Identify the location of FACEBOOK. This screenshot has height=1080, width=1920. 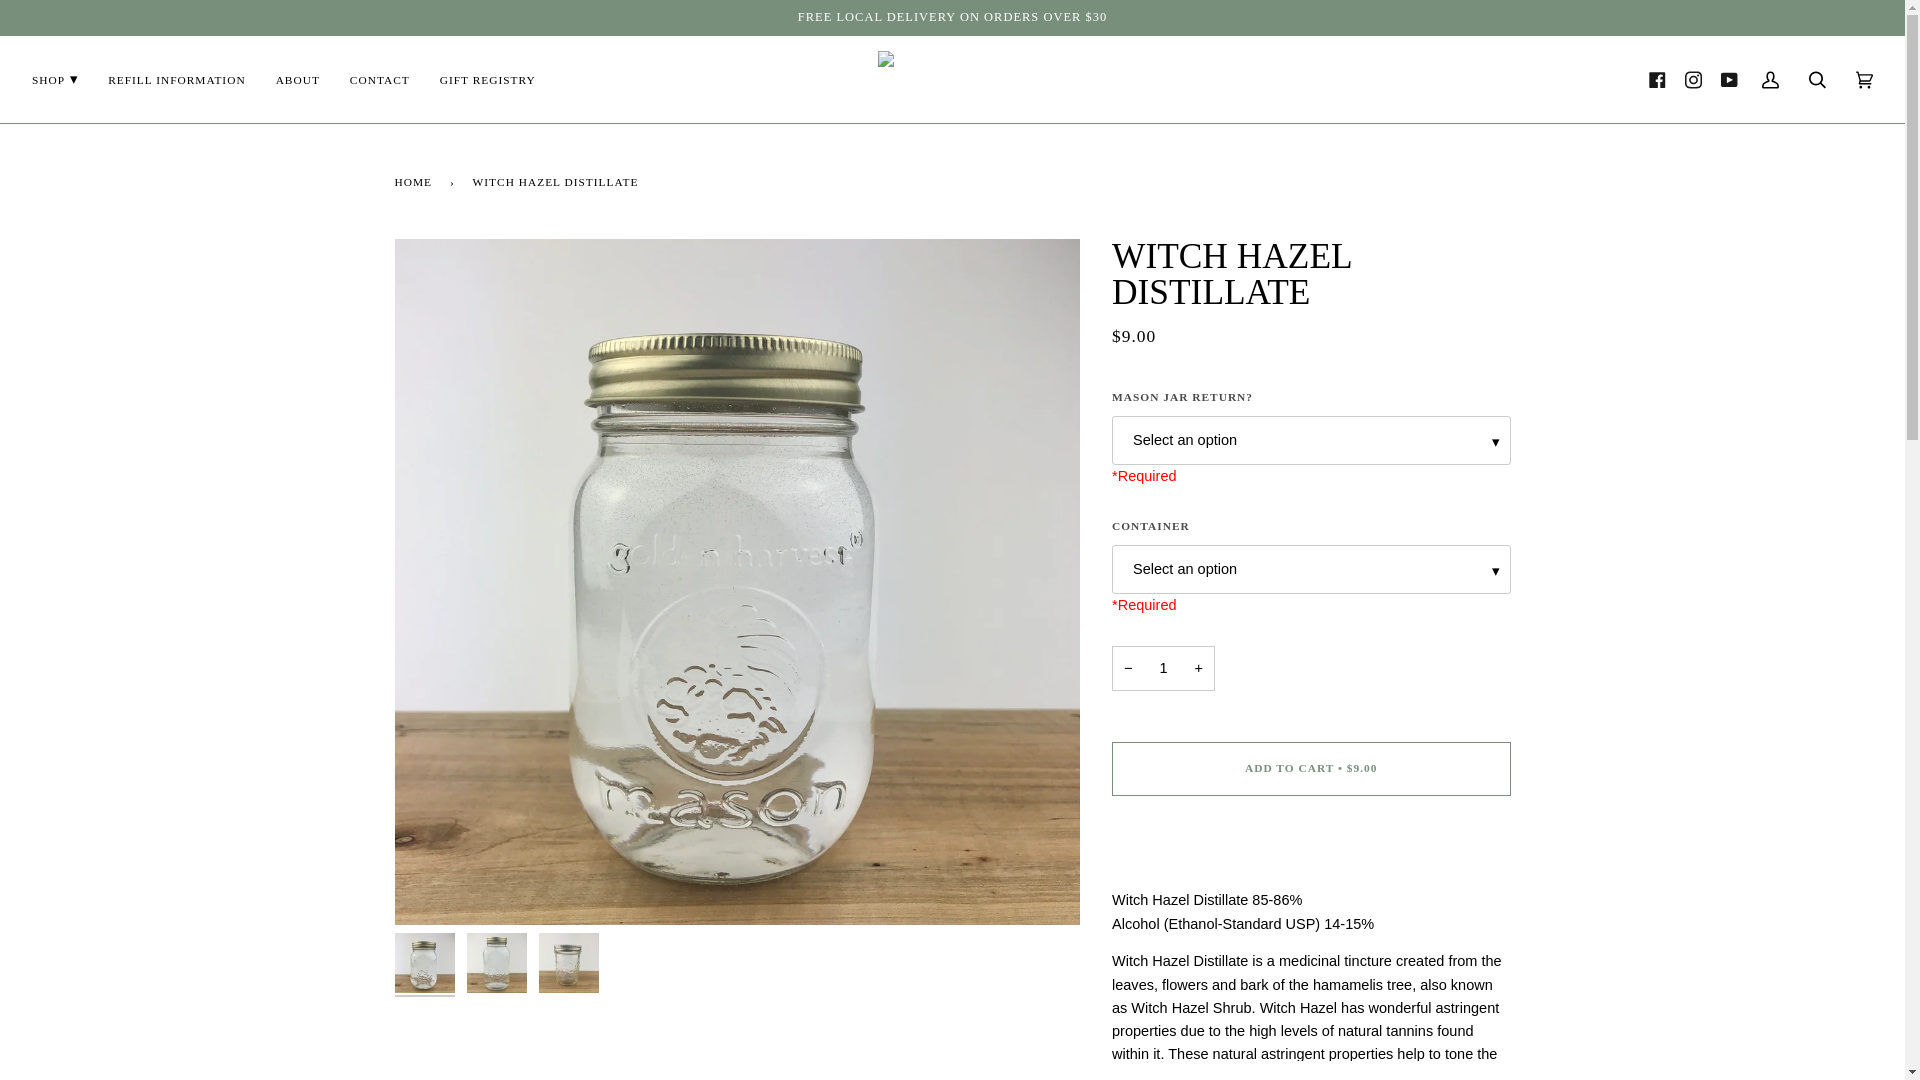
(1656, 80).